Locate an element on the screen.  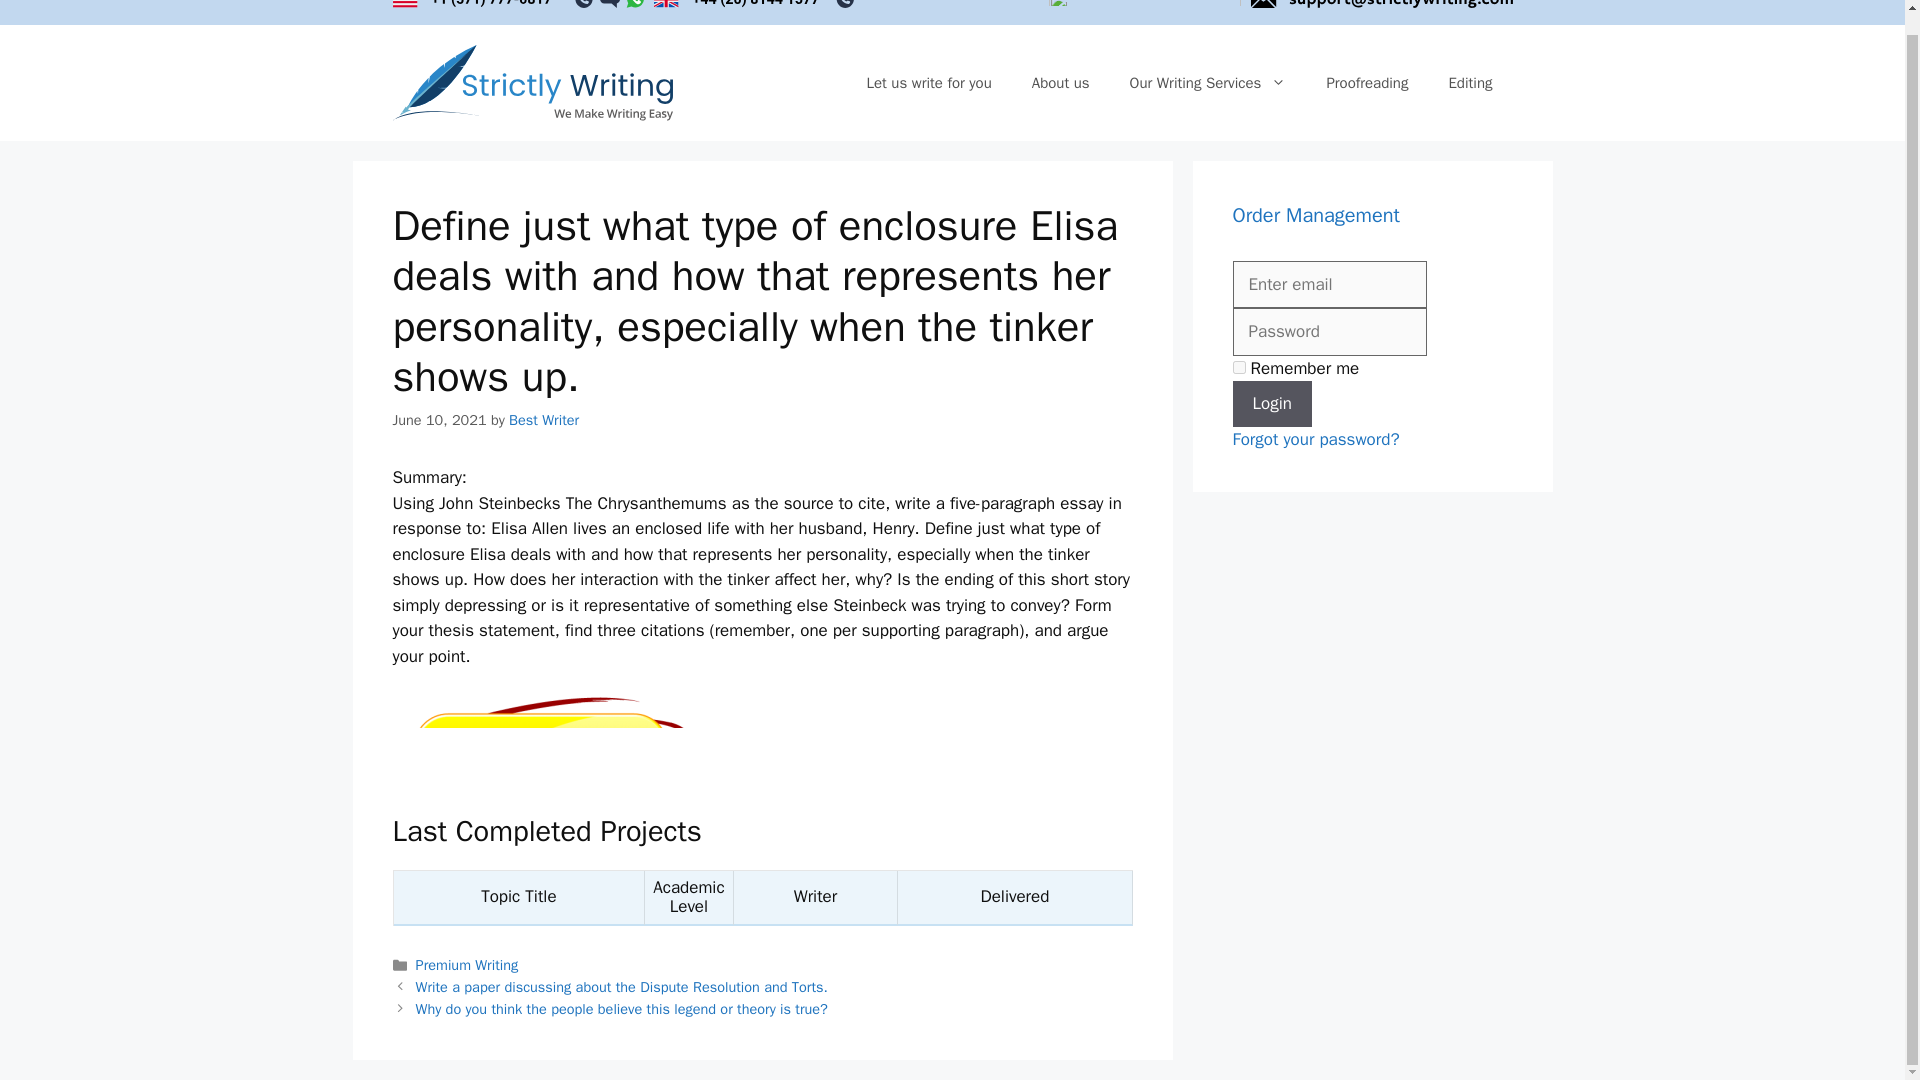
Forgot your password? is located at coordinates (1316, 439).